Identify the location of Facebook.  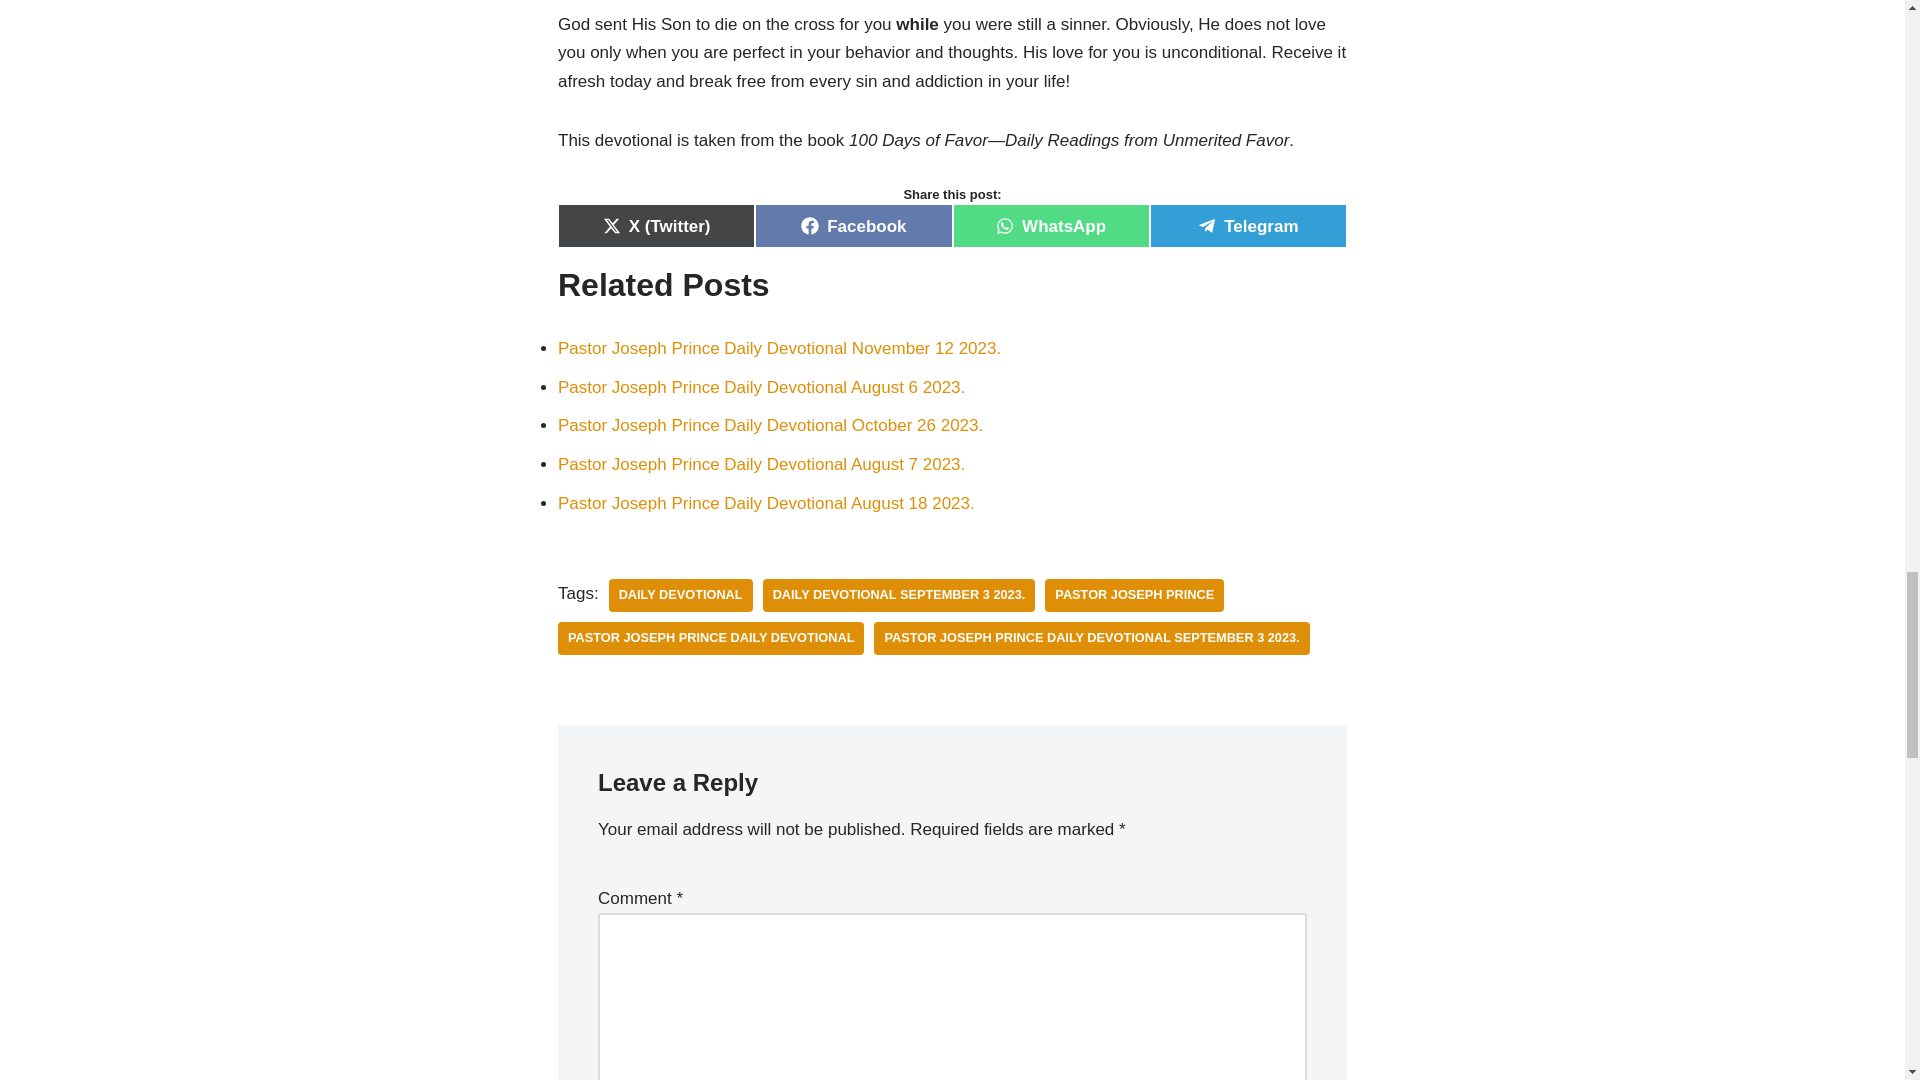
(853, 226).